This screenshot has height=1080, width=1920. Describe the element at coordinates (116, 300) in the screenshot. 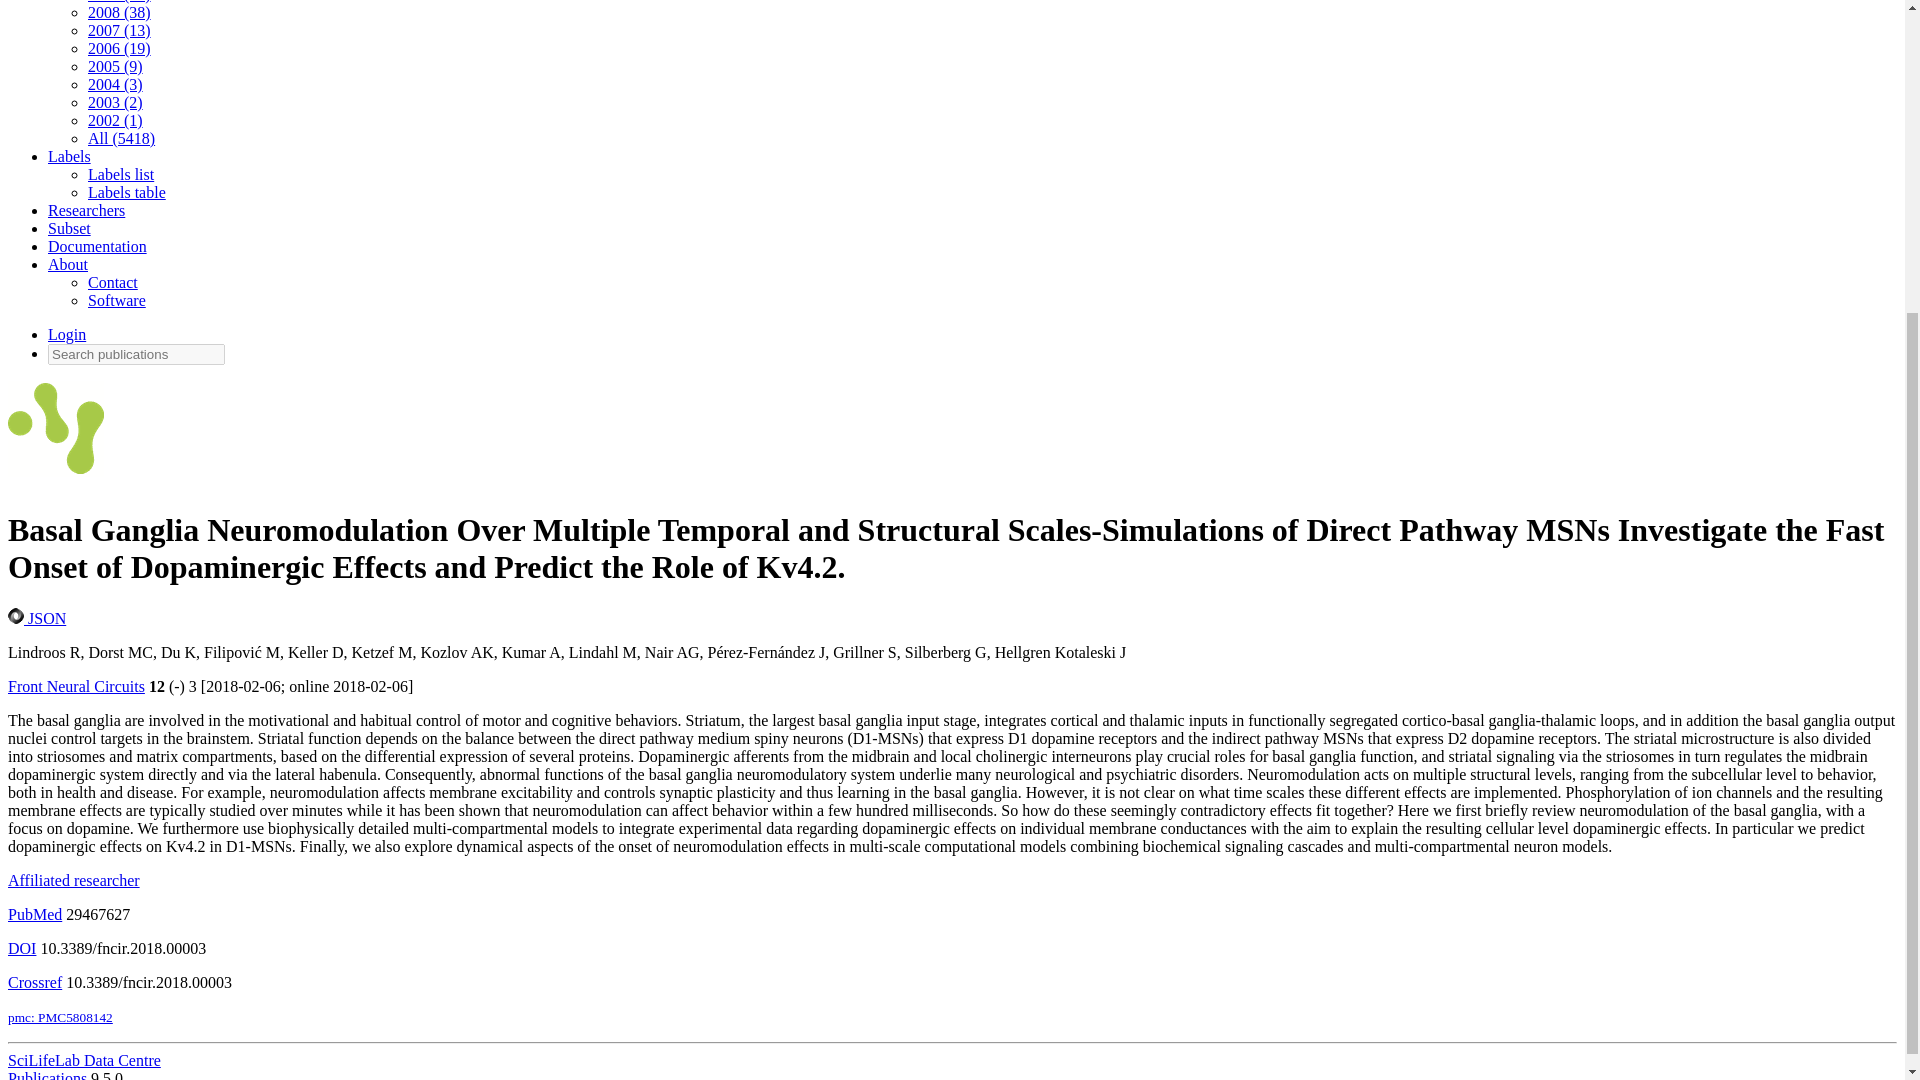

I see `Software` at that location.